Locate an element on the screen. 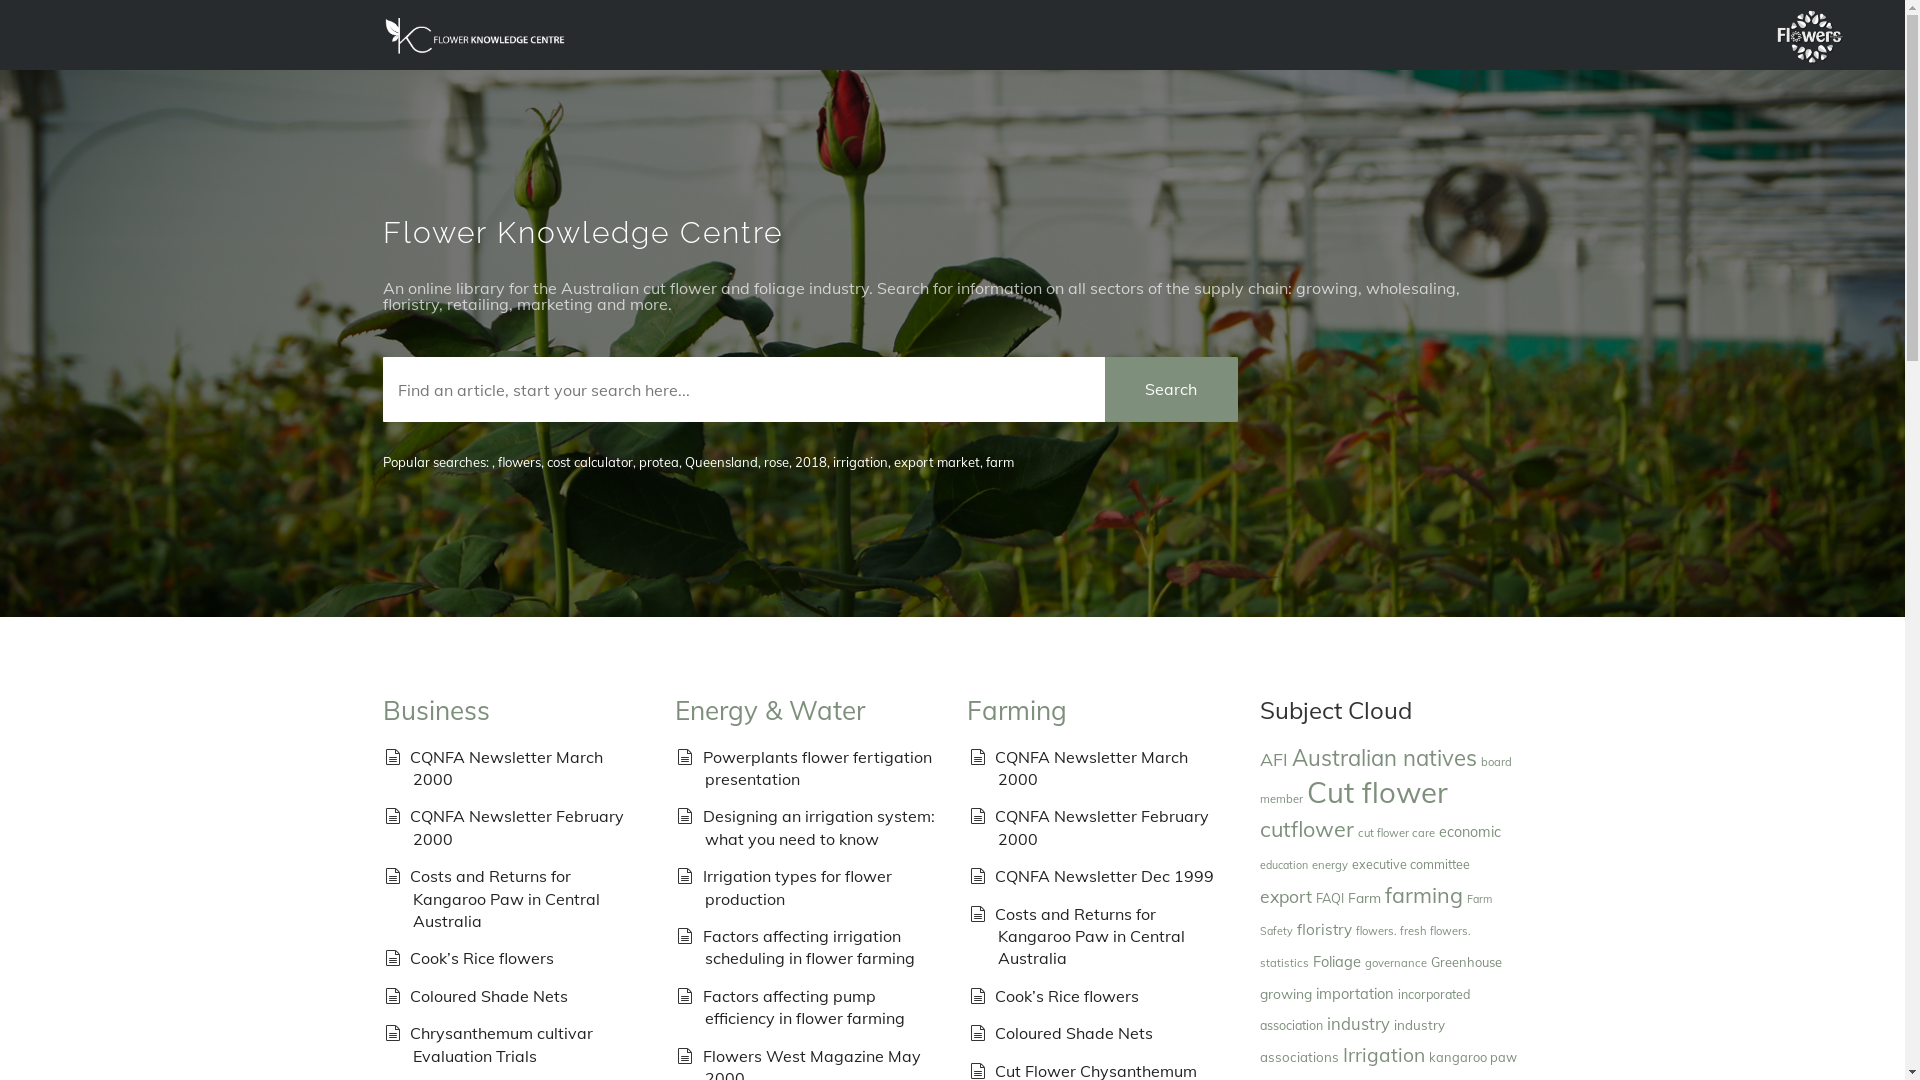  Irrigation types for flower production is located at coordinates (798, 887).